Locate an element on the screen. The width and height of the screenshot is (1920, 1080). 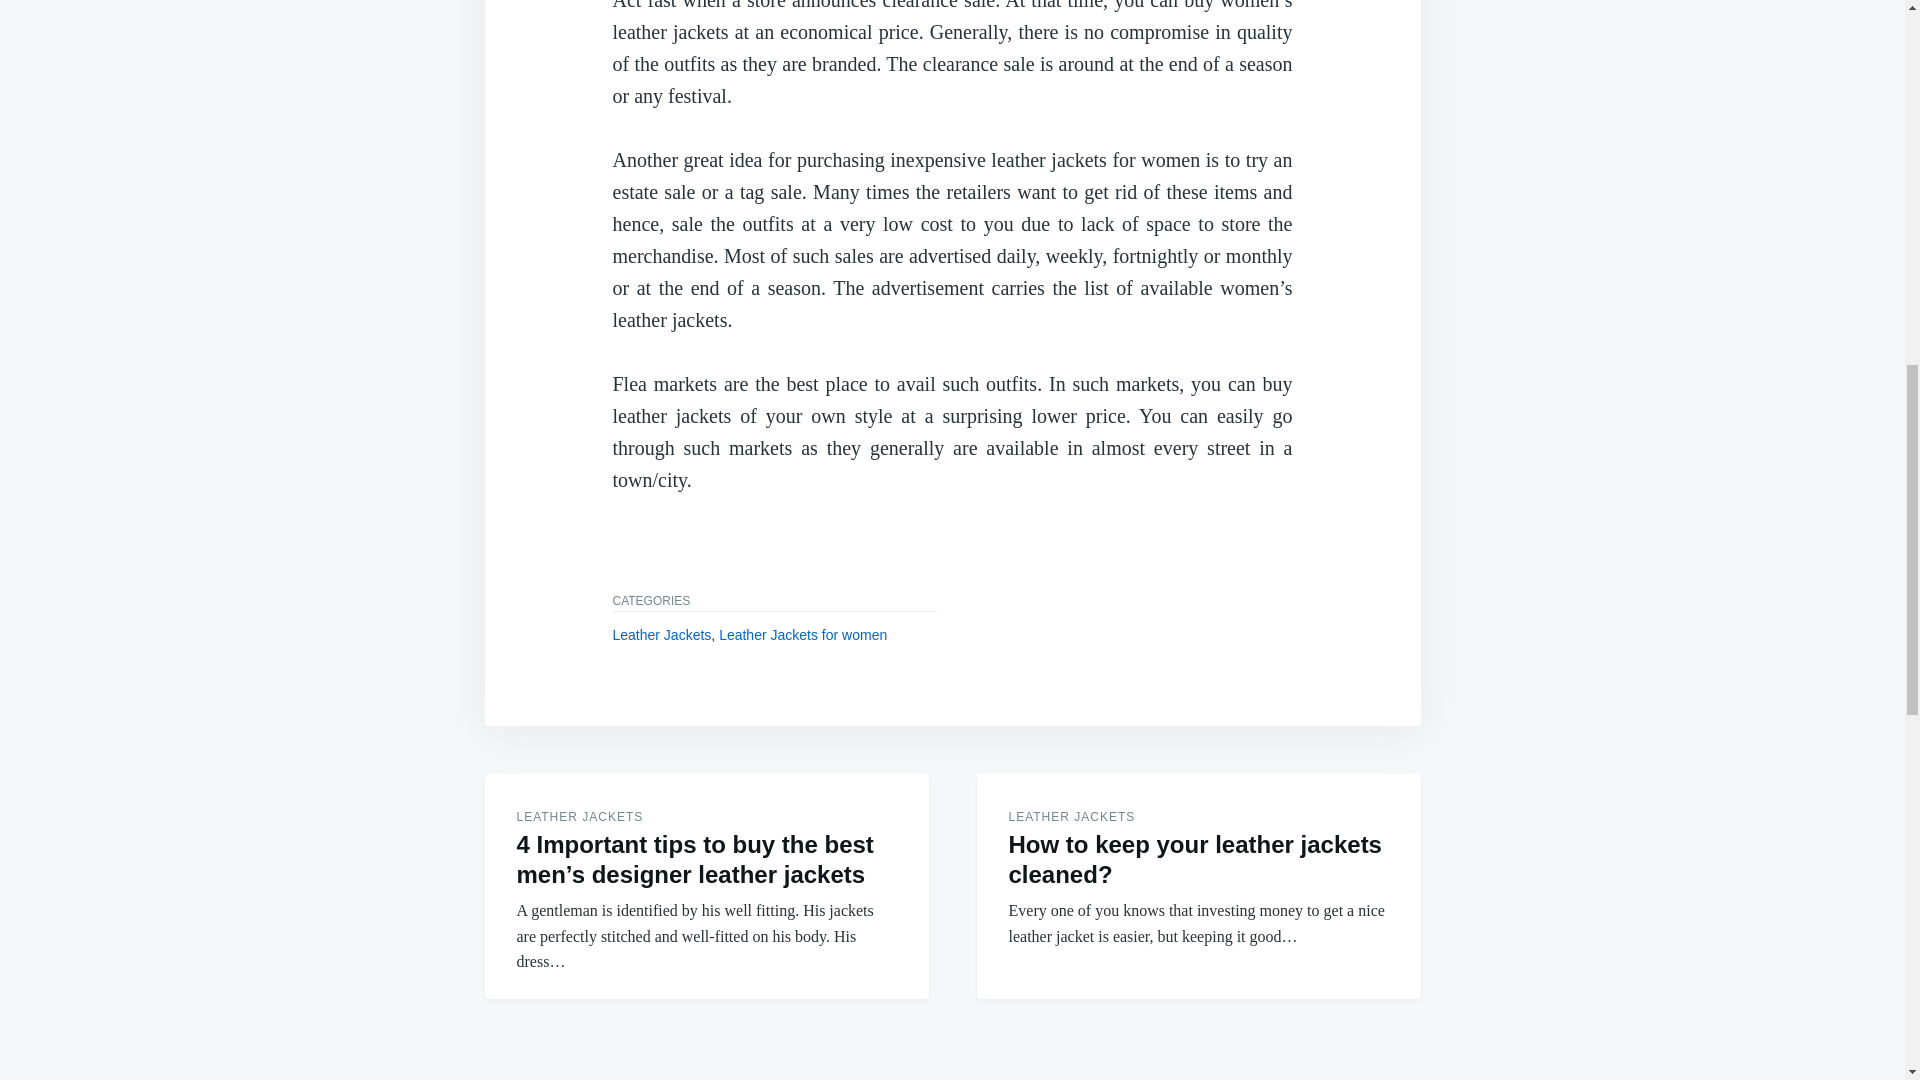
How to keep your leather jackets cleaned? is located at coordinates (1194, 858).